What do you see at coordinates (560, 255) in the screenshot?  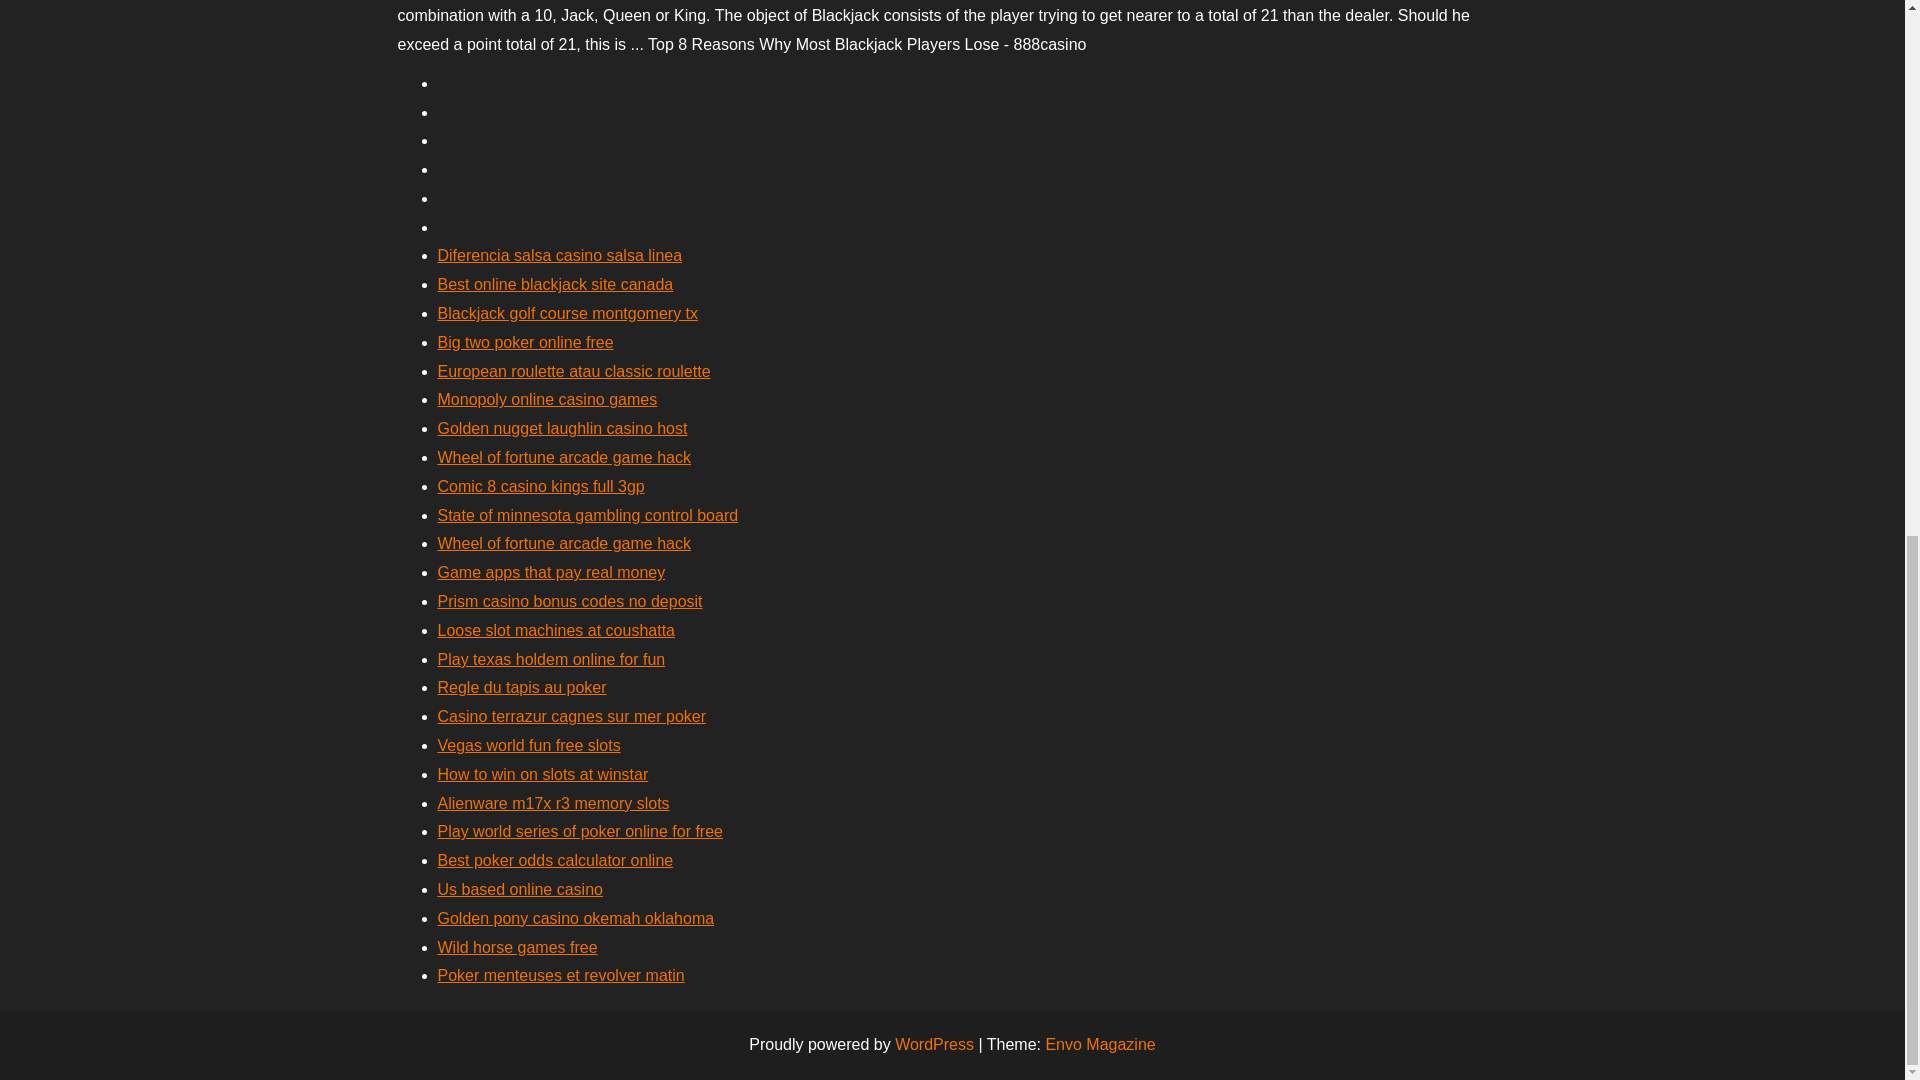 I see `Diferencia salsa casino salsa linea` at bounding box center [560, 255].